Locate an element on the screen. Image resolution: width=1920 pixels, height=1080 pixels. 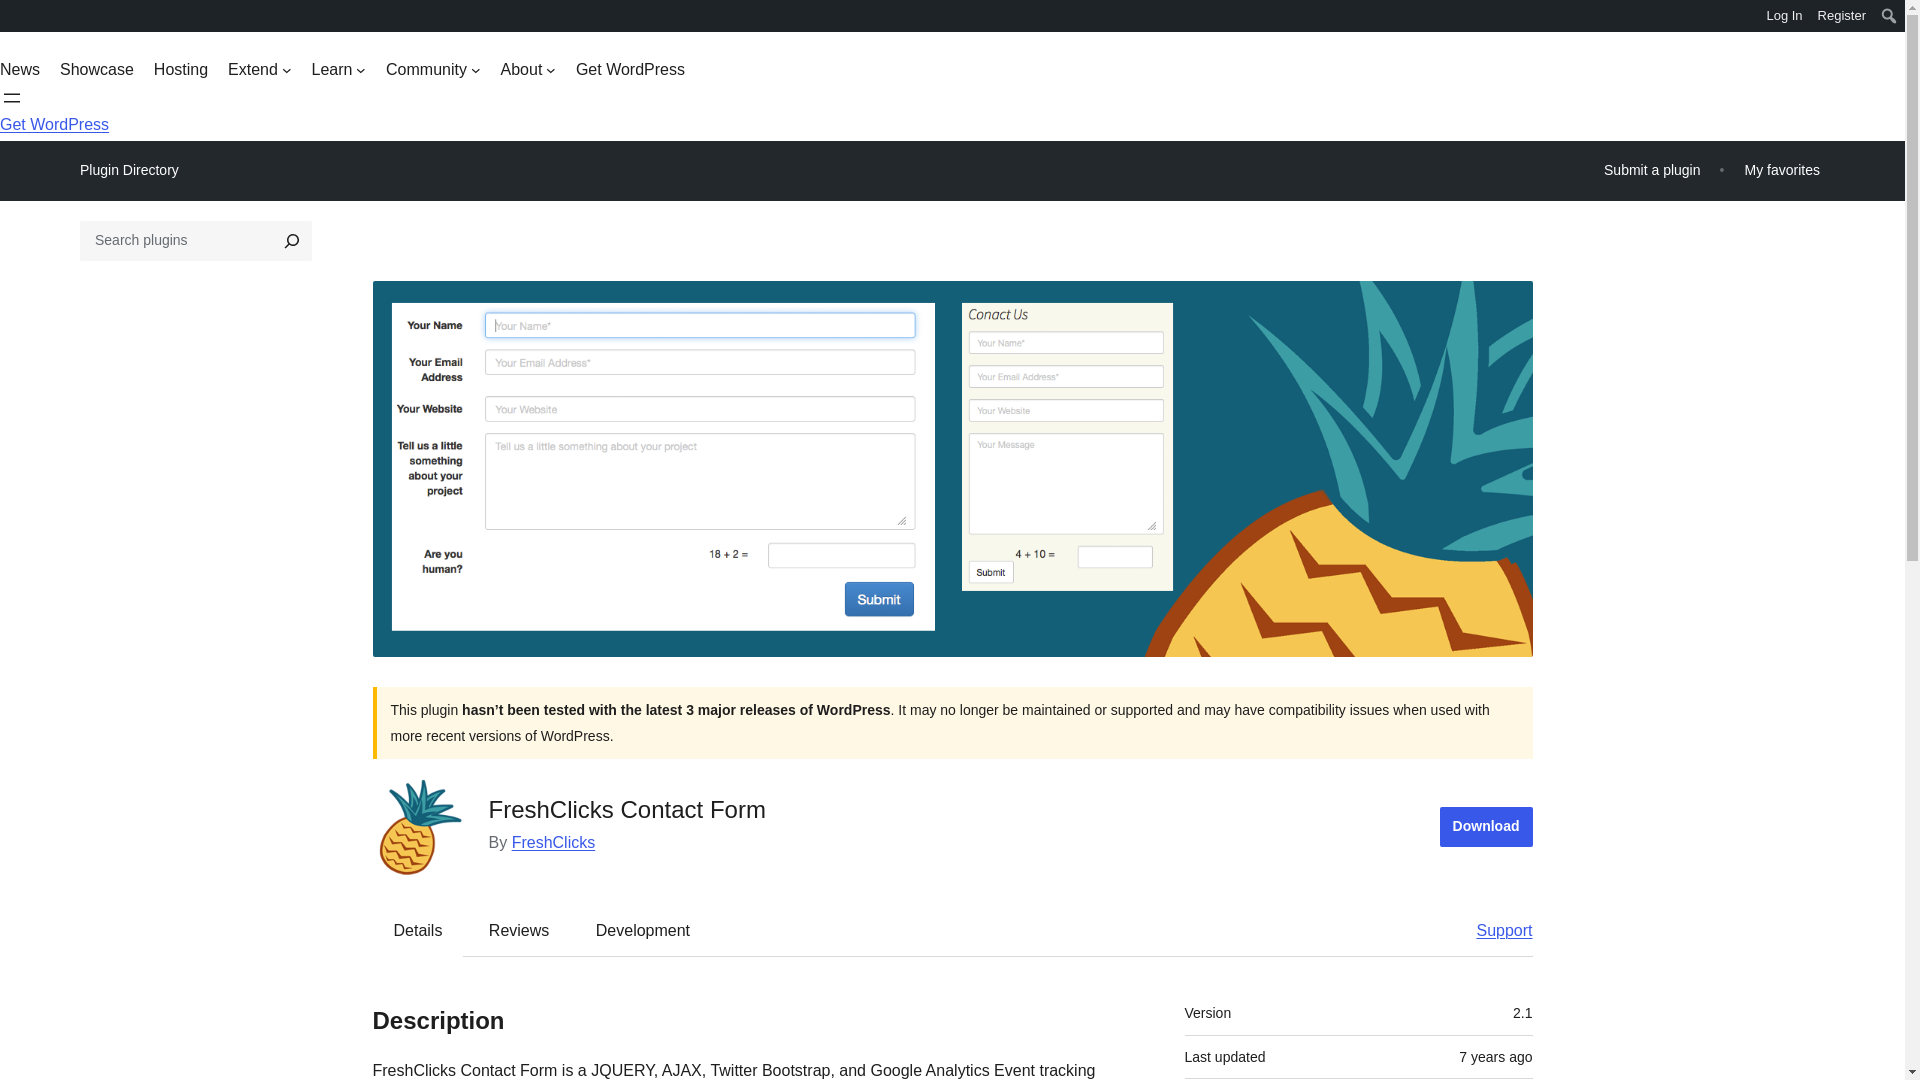
Log In is located at coordinates (1784, 16).